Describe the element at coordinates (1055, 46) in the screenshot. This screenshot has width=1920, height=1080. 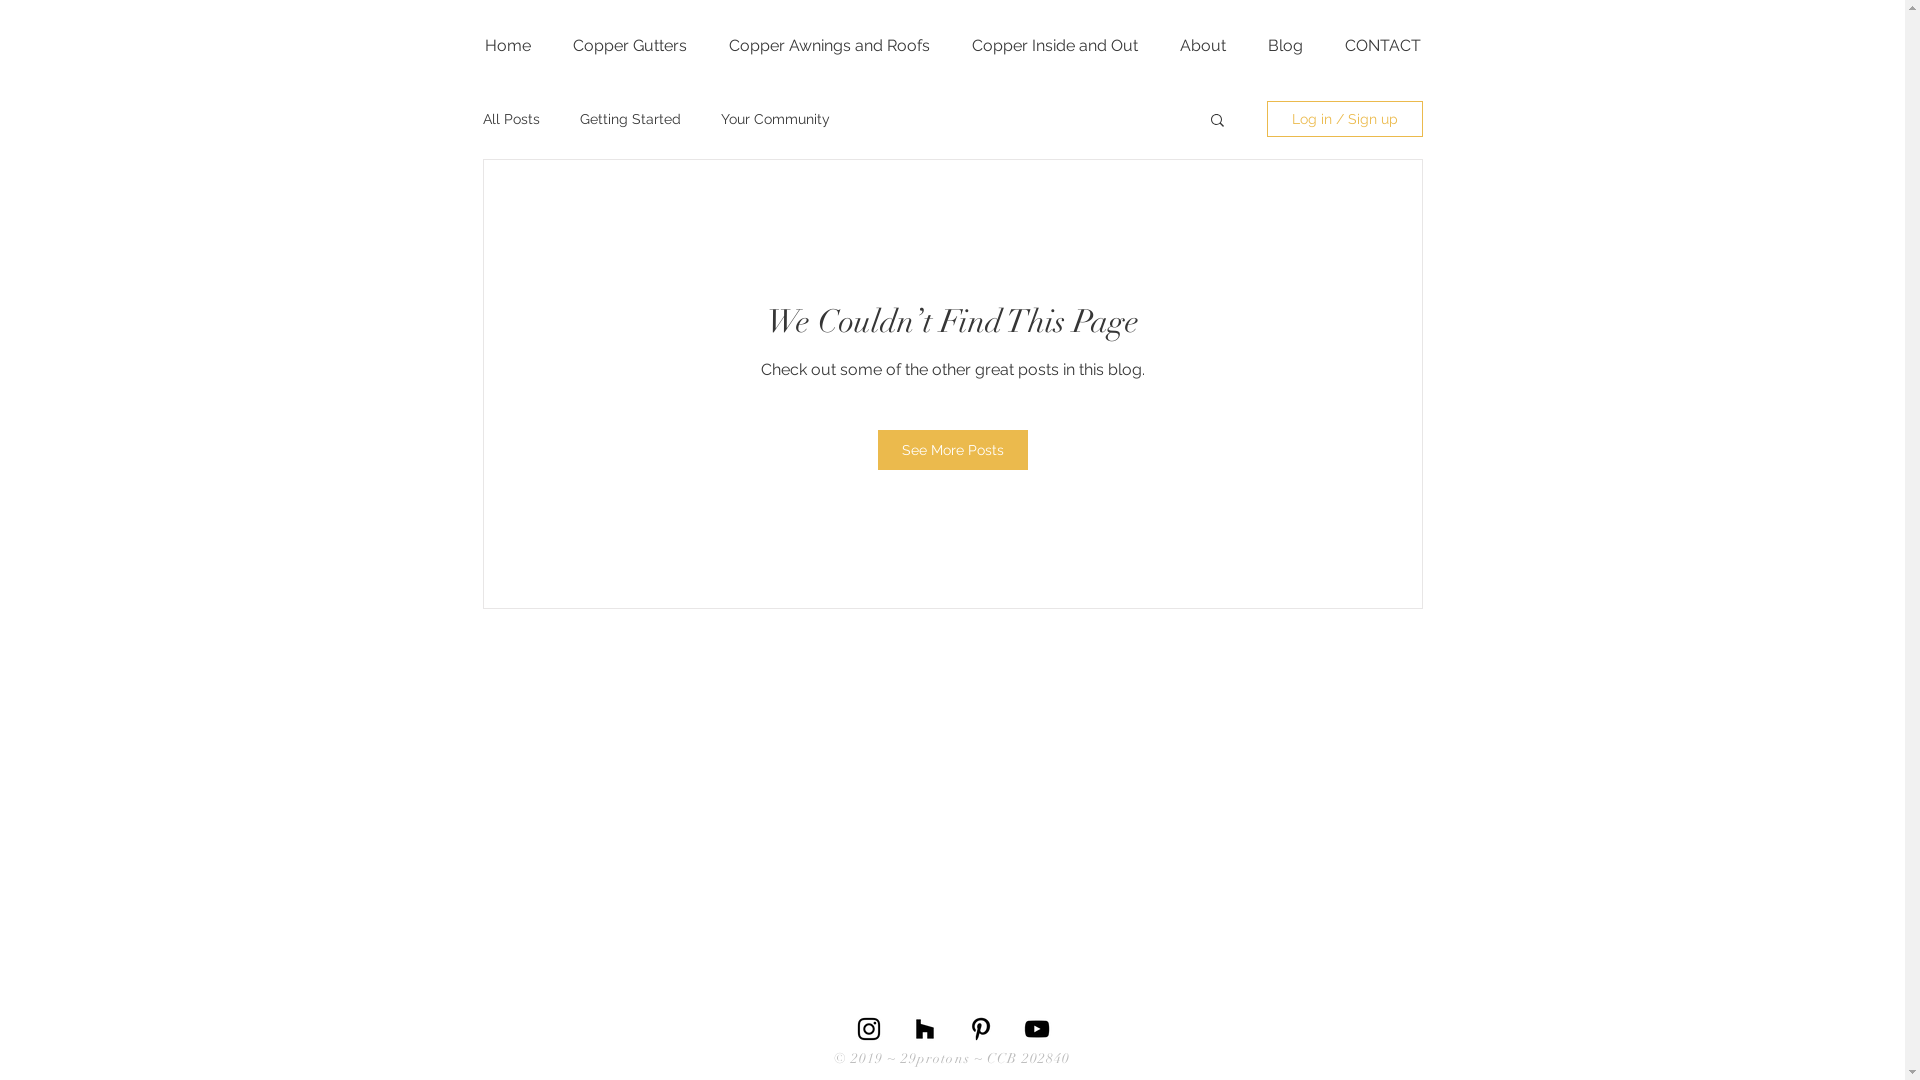
I see `Copper Inside and Out` at that location.